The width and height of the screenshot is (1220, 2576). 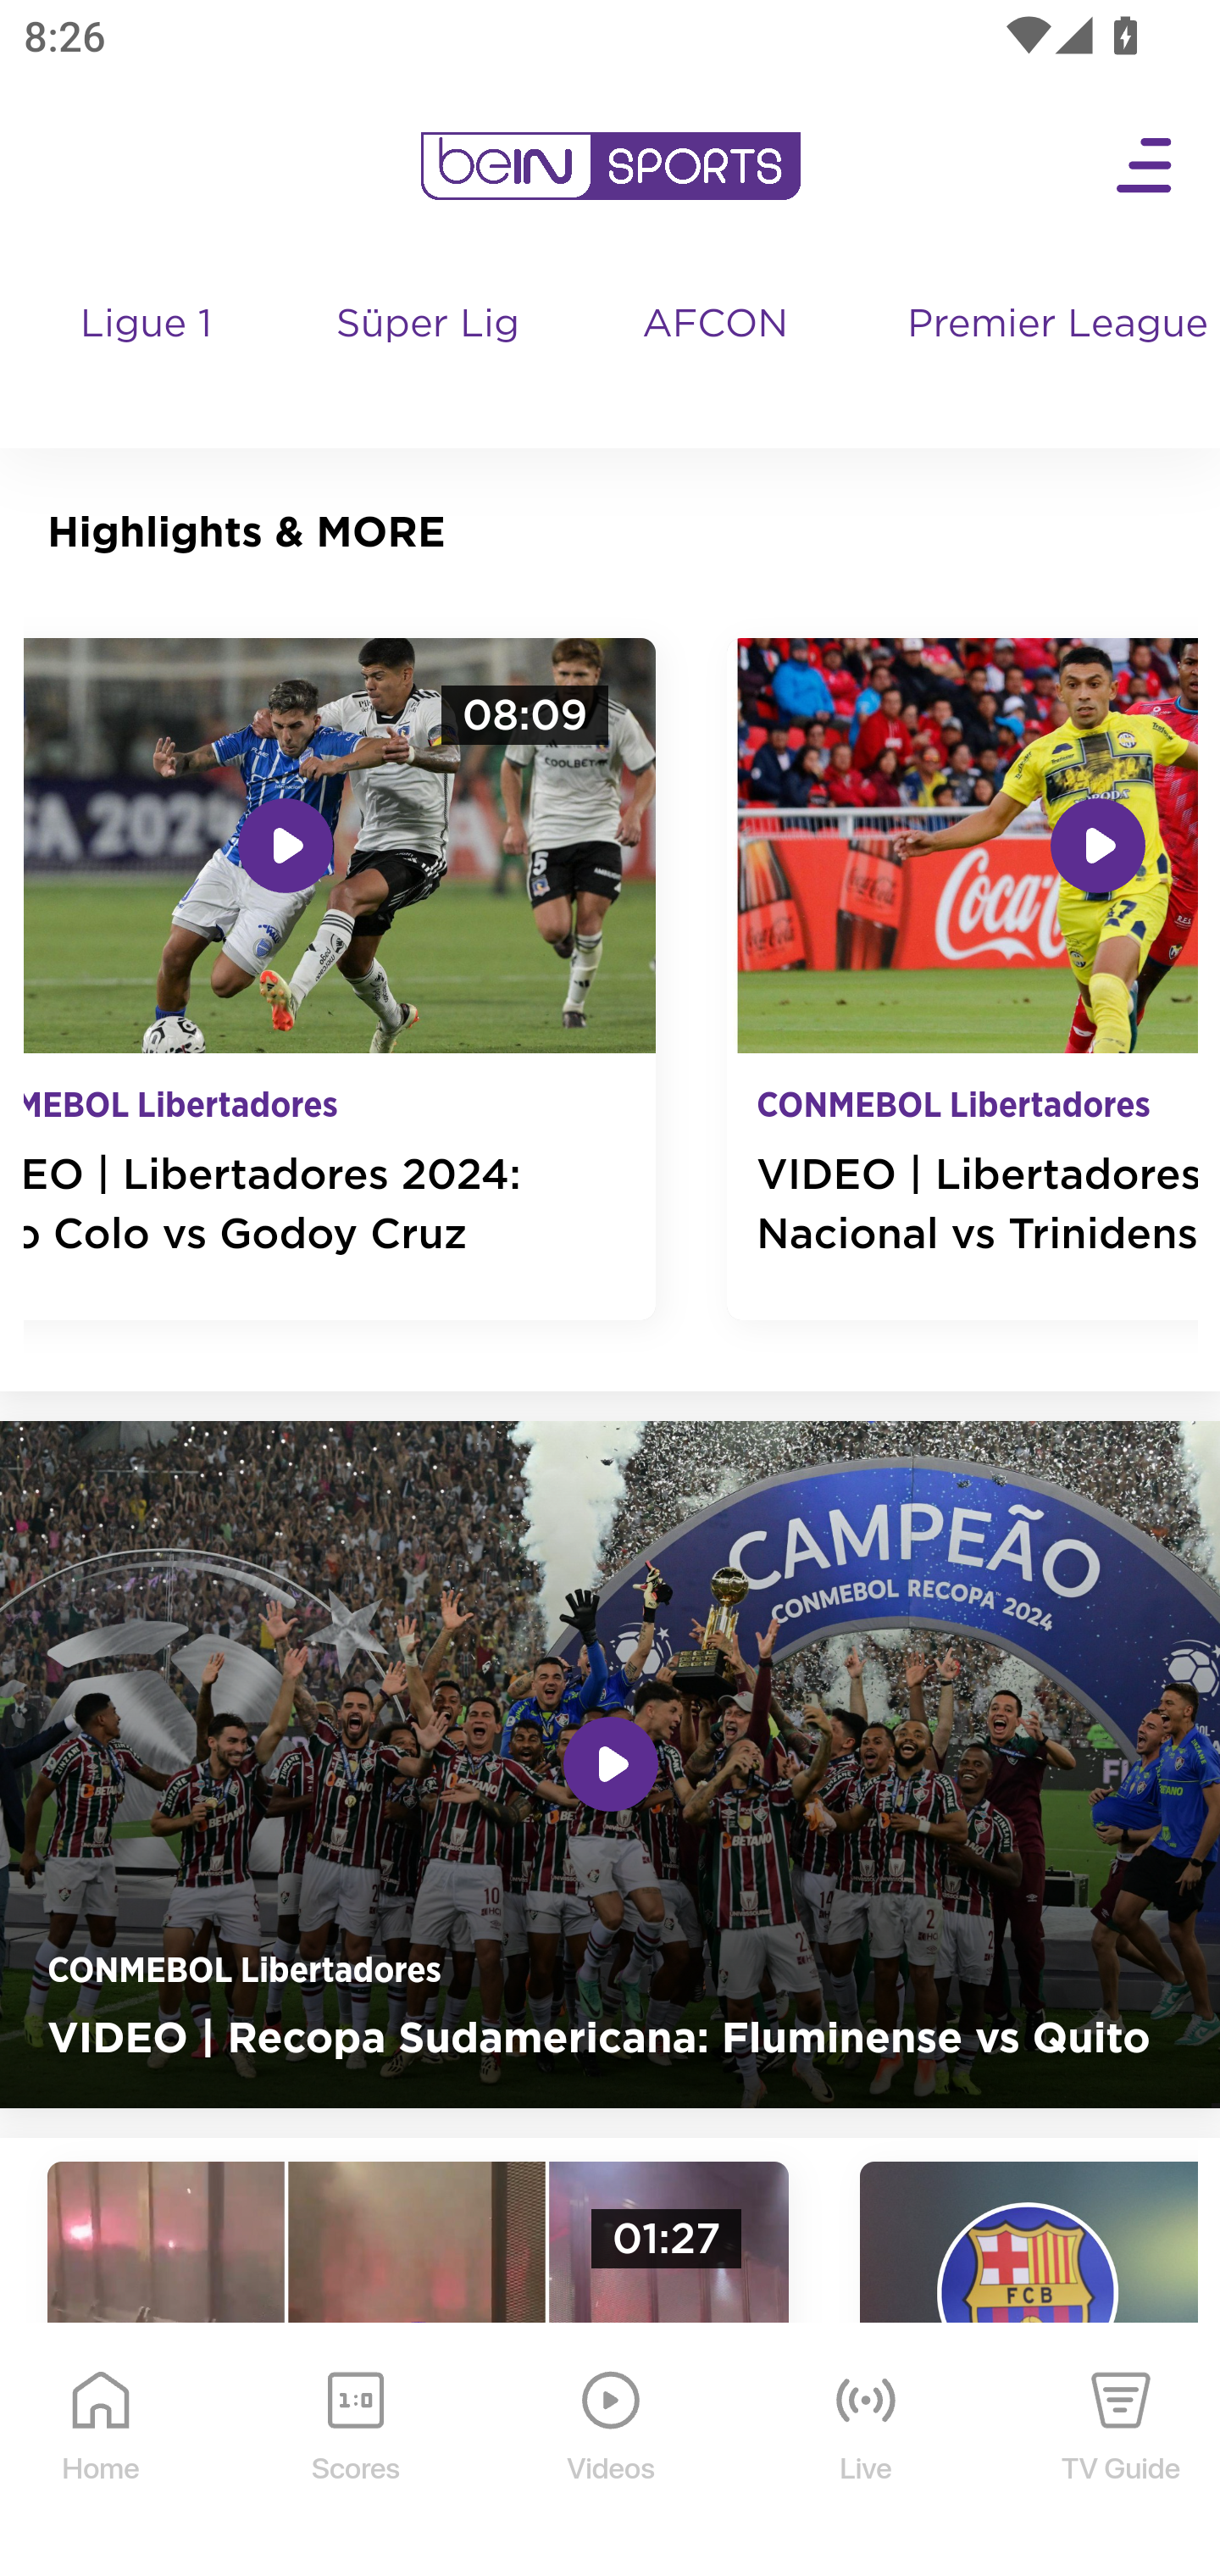 I want to click on AFCON, so click(x=715, y=325).